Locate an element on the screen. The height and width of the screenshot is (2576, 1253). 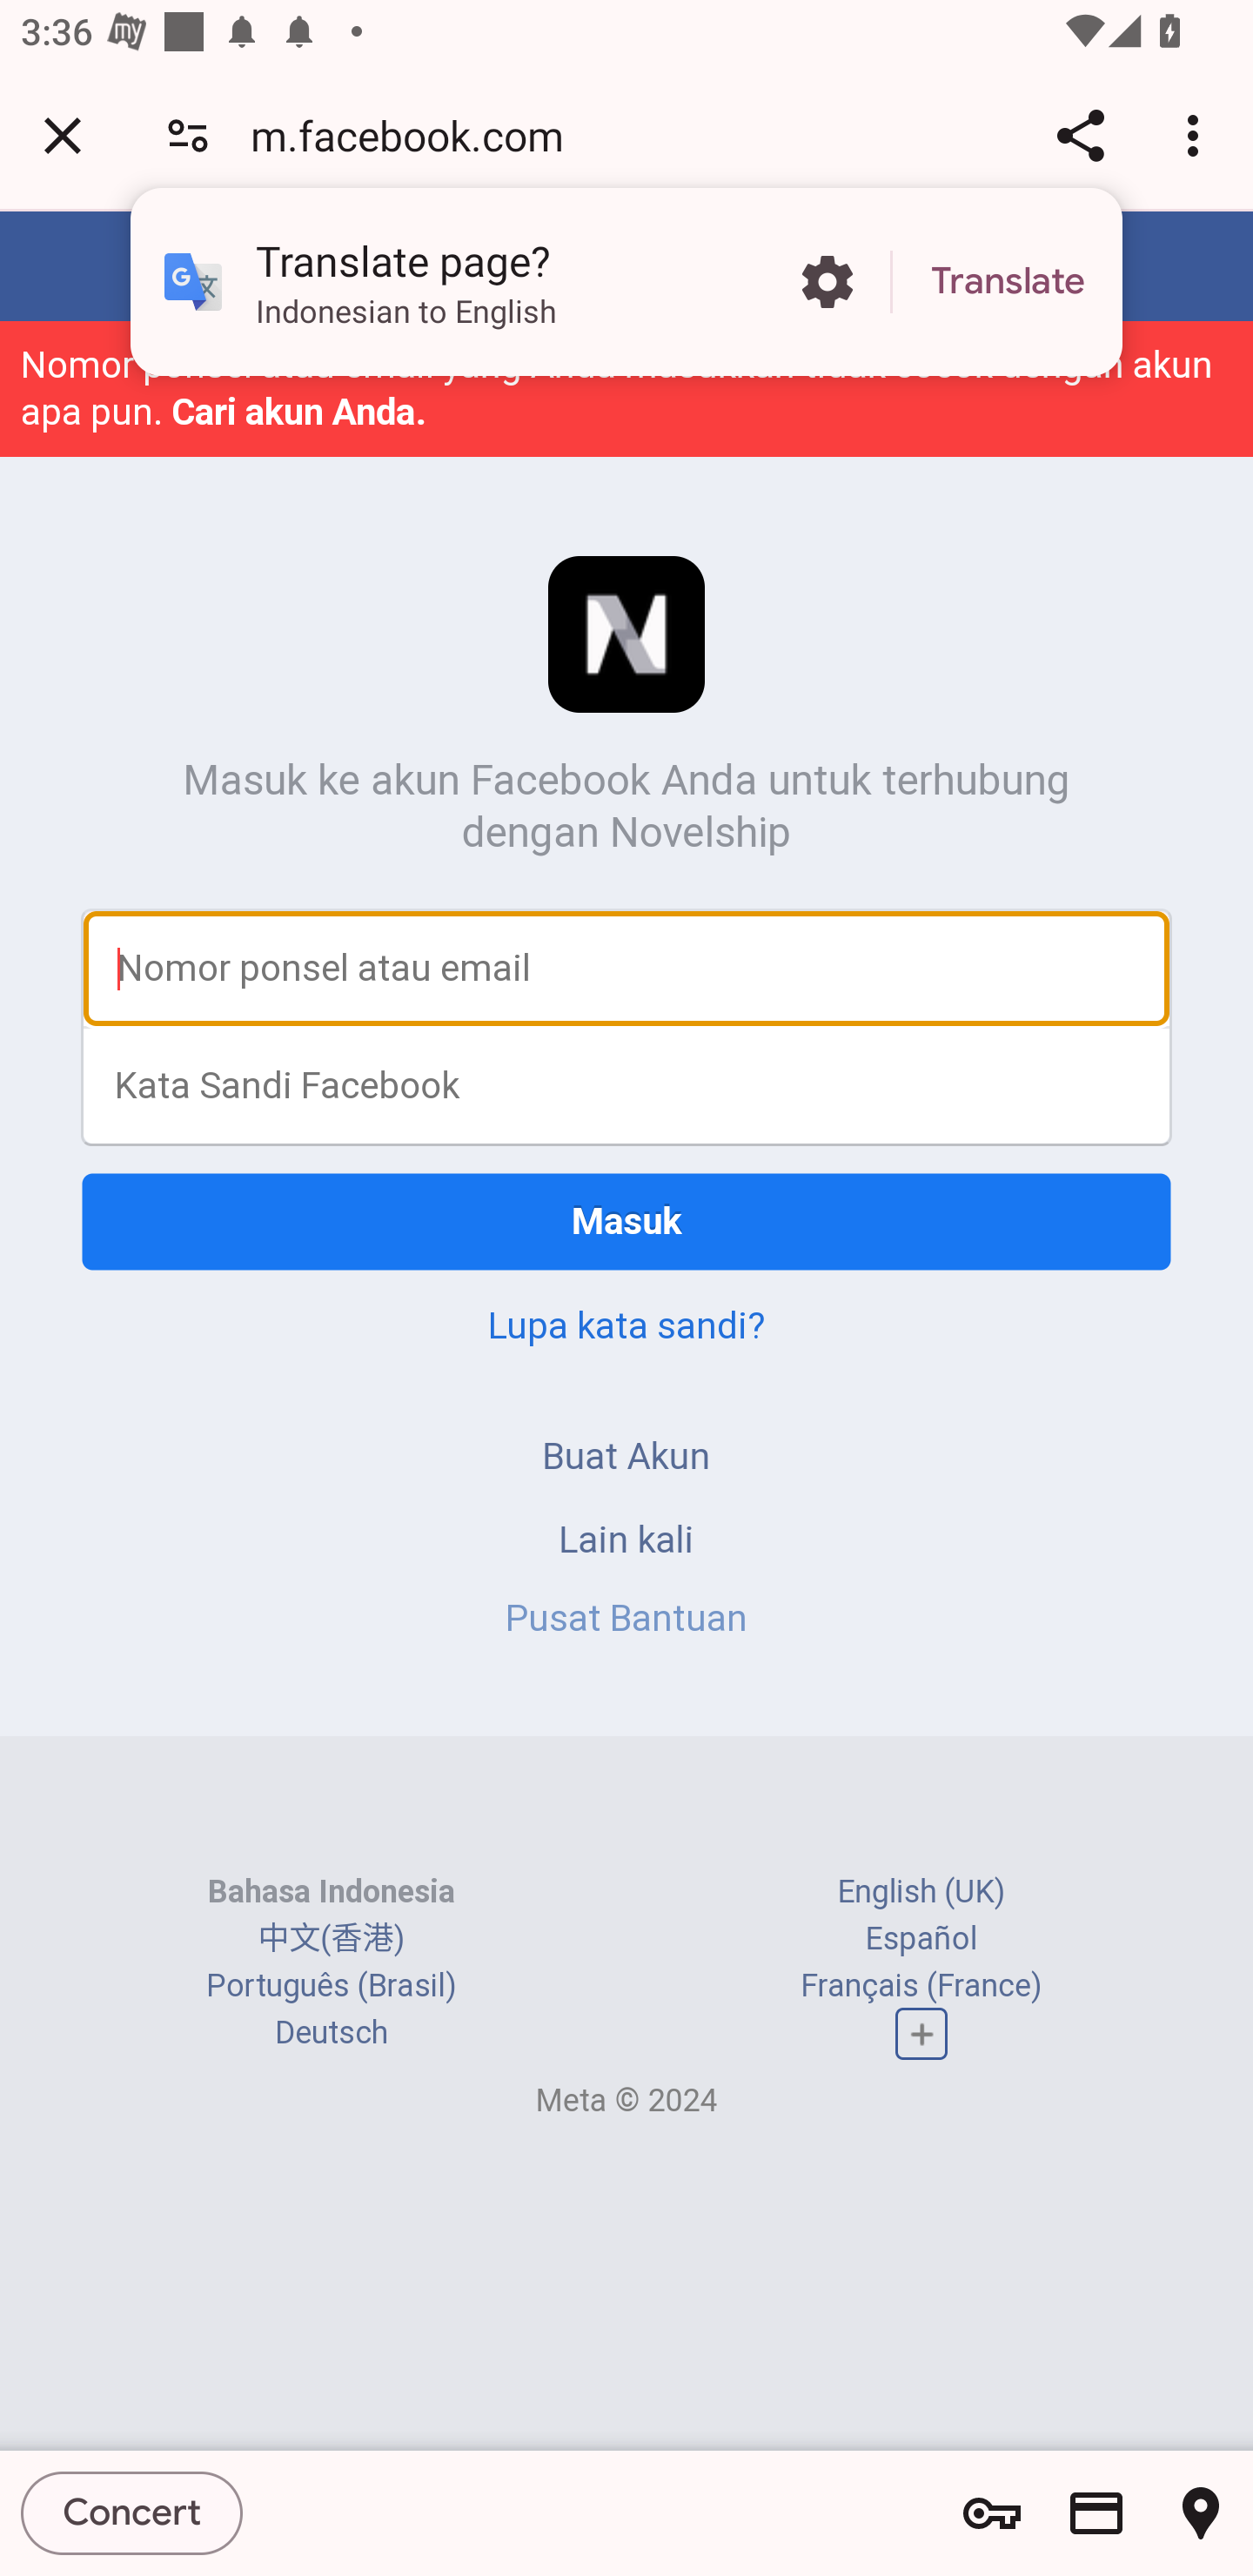
Lupa kata sandi? is located at coordinates (626, 1325).